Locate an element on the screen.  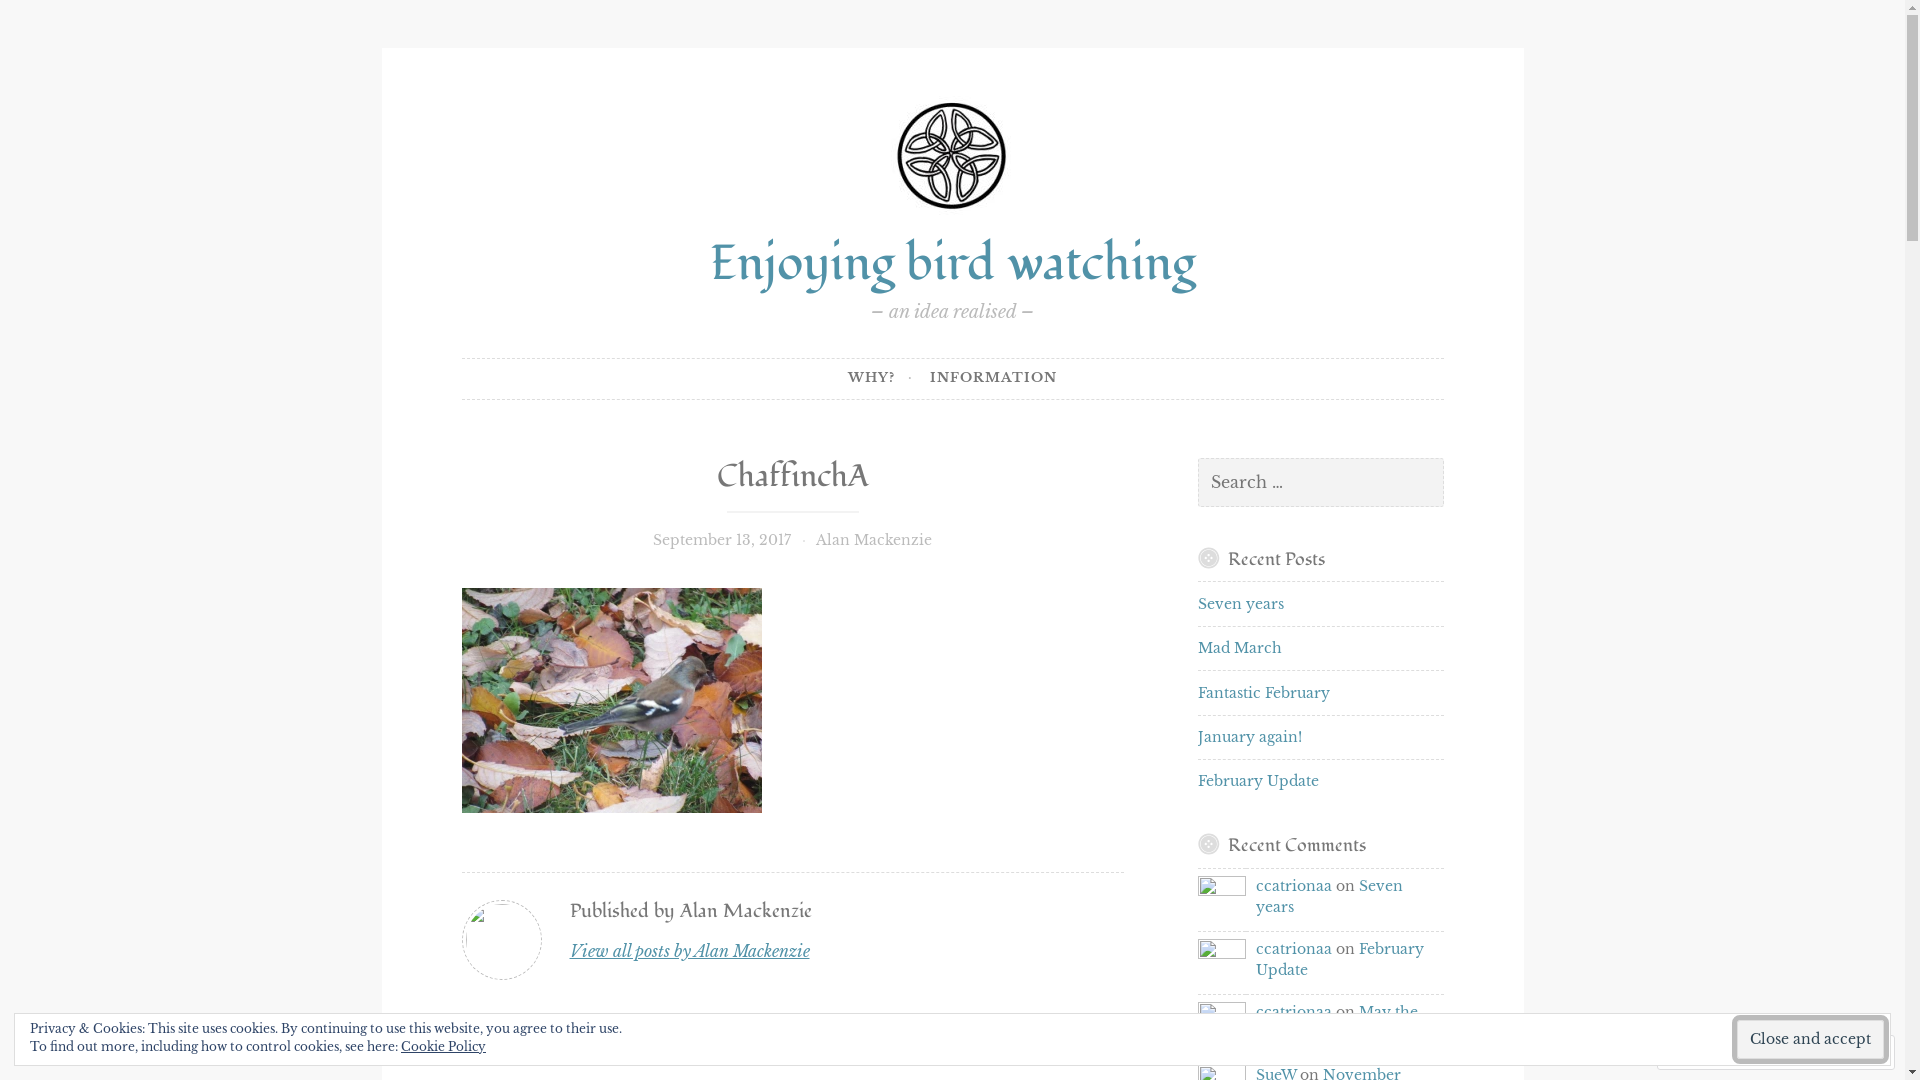
View all posts by Alan Mackenzie is located at coordinates (690, 952).